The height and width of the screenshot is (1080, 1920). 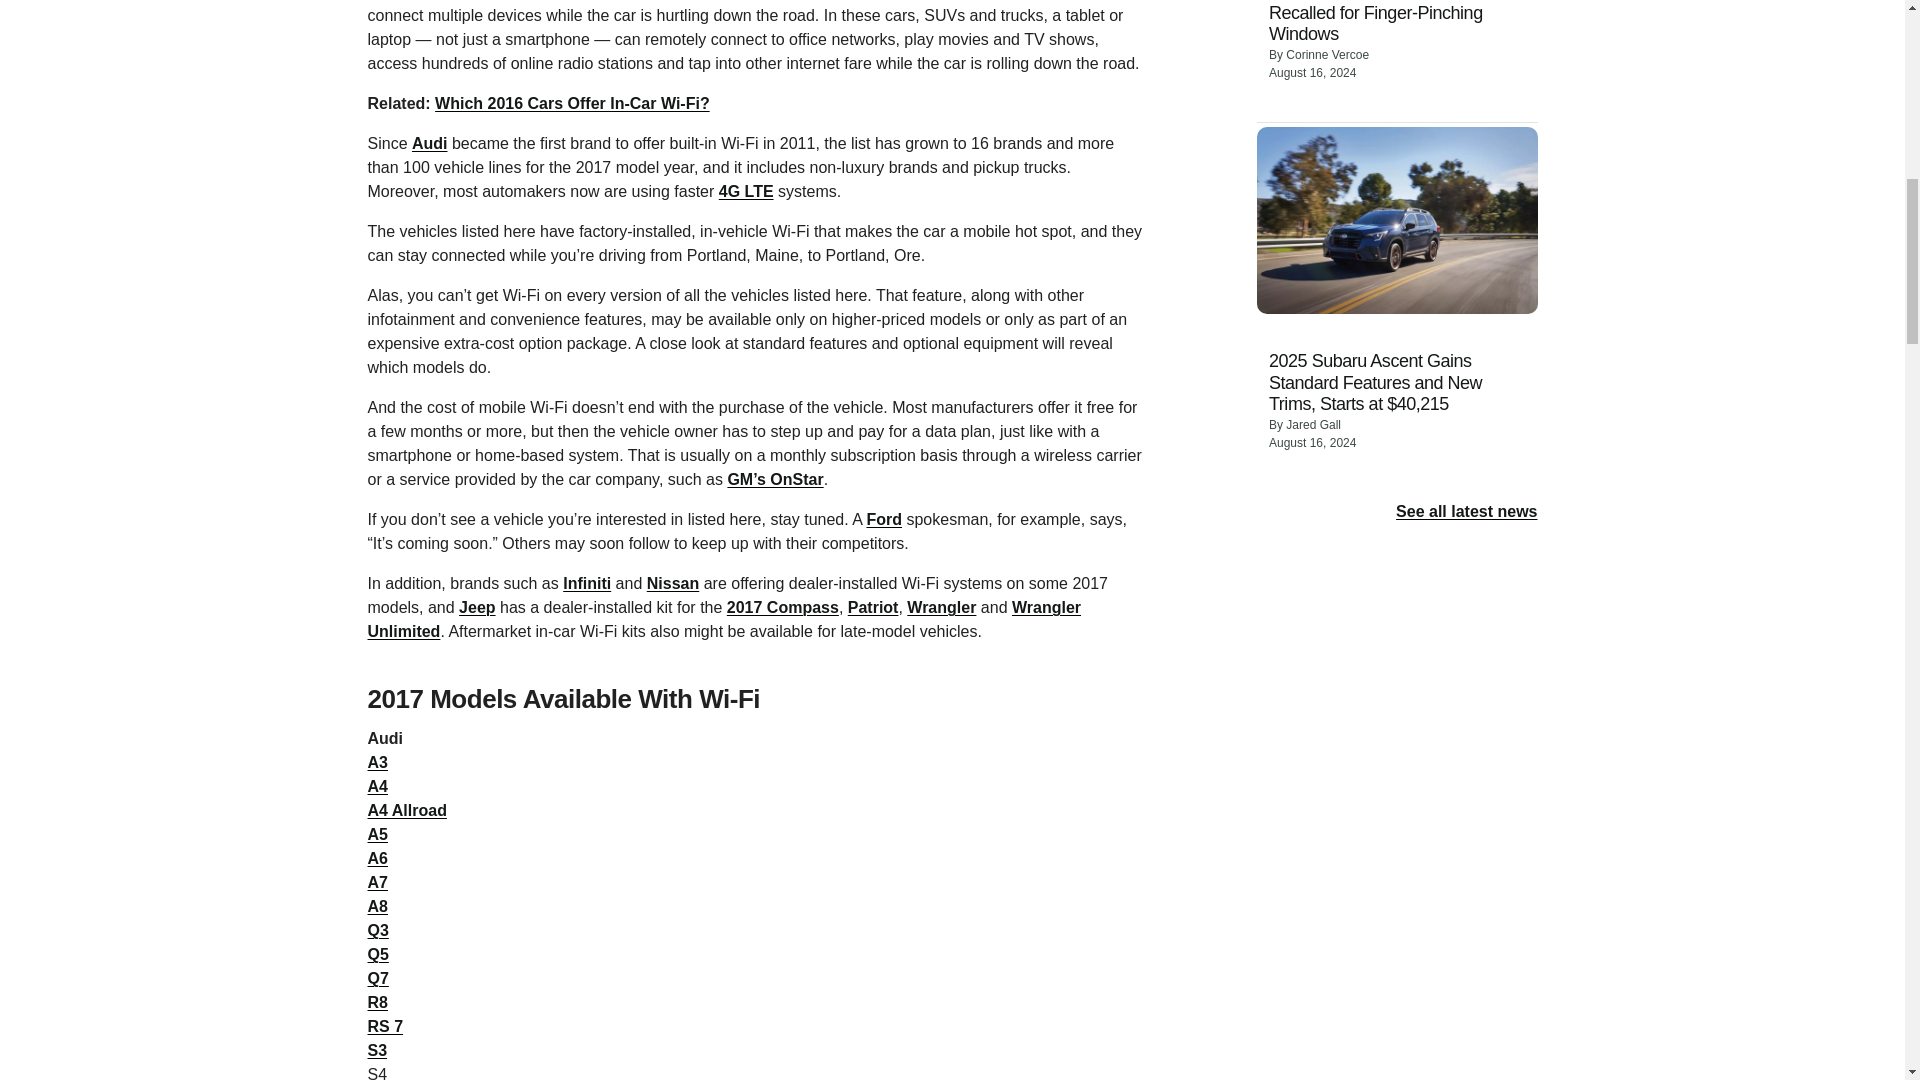 What do you see at coordinates (378, 786) in the screenshot?
I see `A4` at bounding box center [378, 786].